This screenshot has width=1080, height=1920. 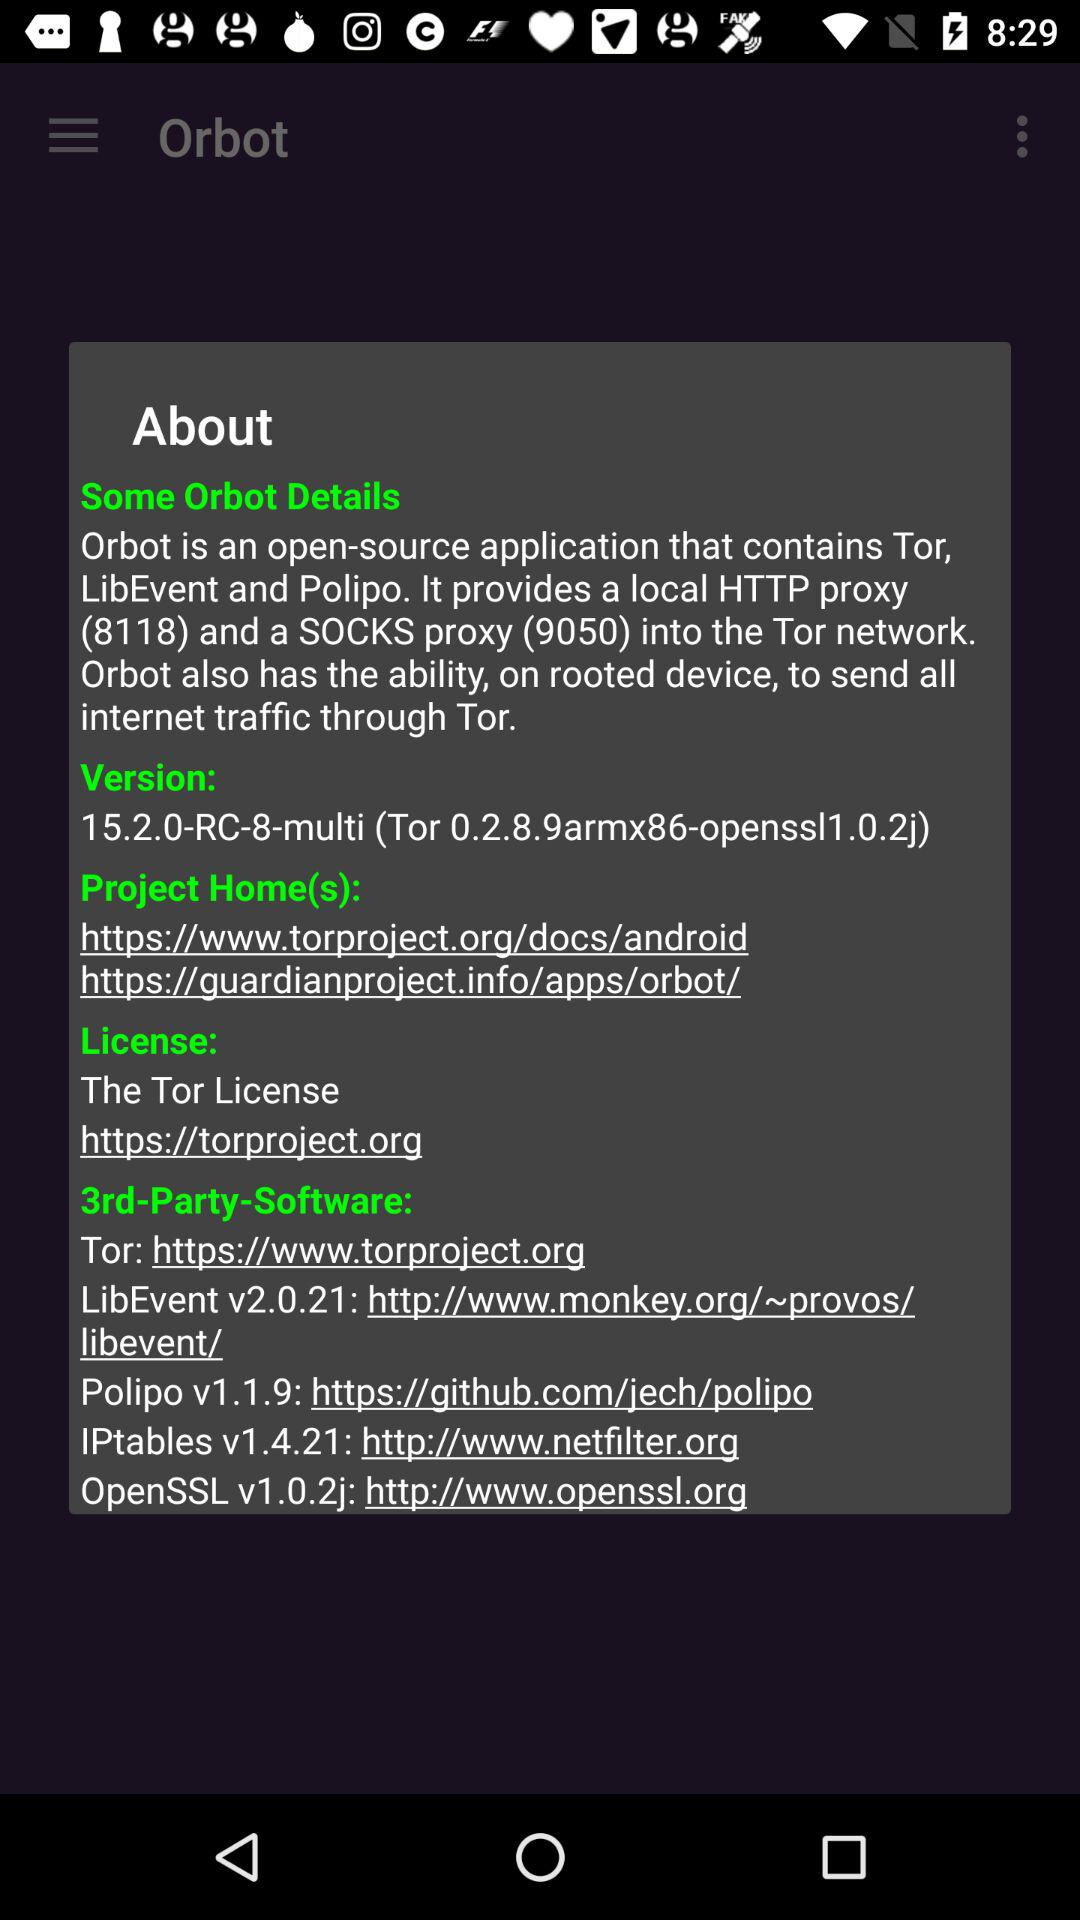 What do you see at coordinates (540, 1440) in the screenshot?
I see `click the iptables v1 4` at bounding box center [540, 1440].